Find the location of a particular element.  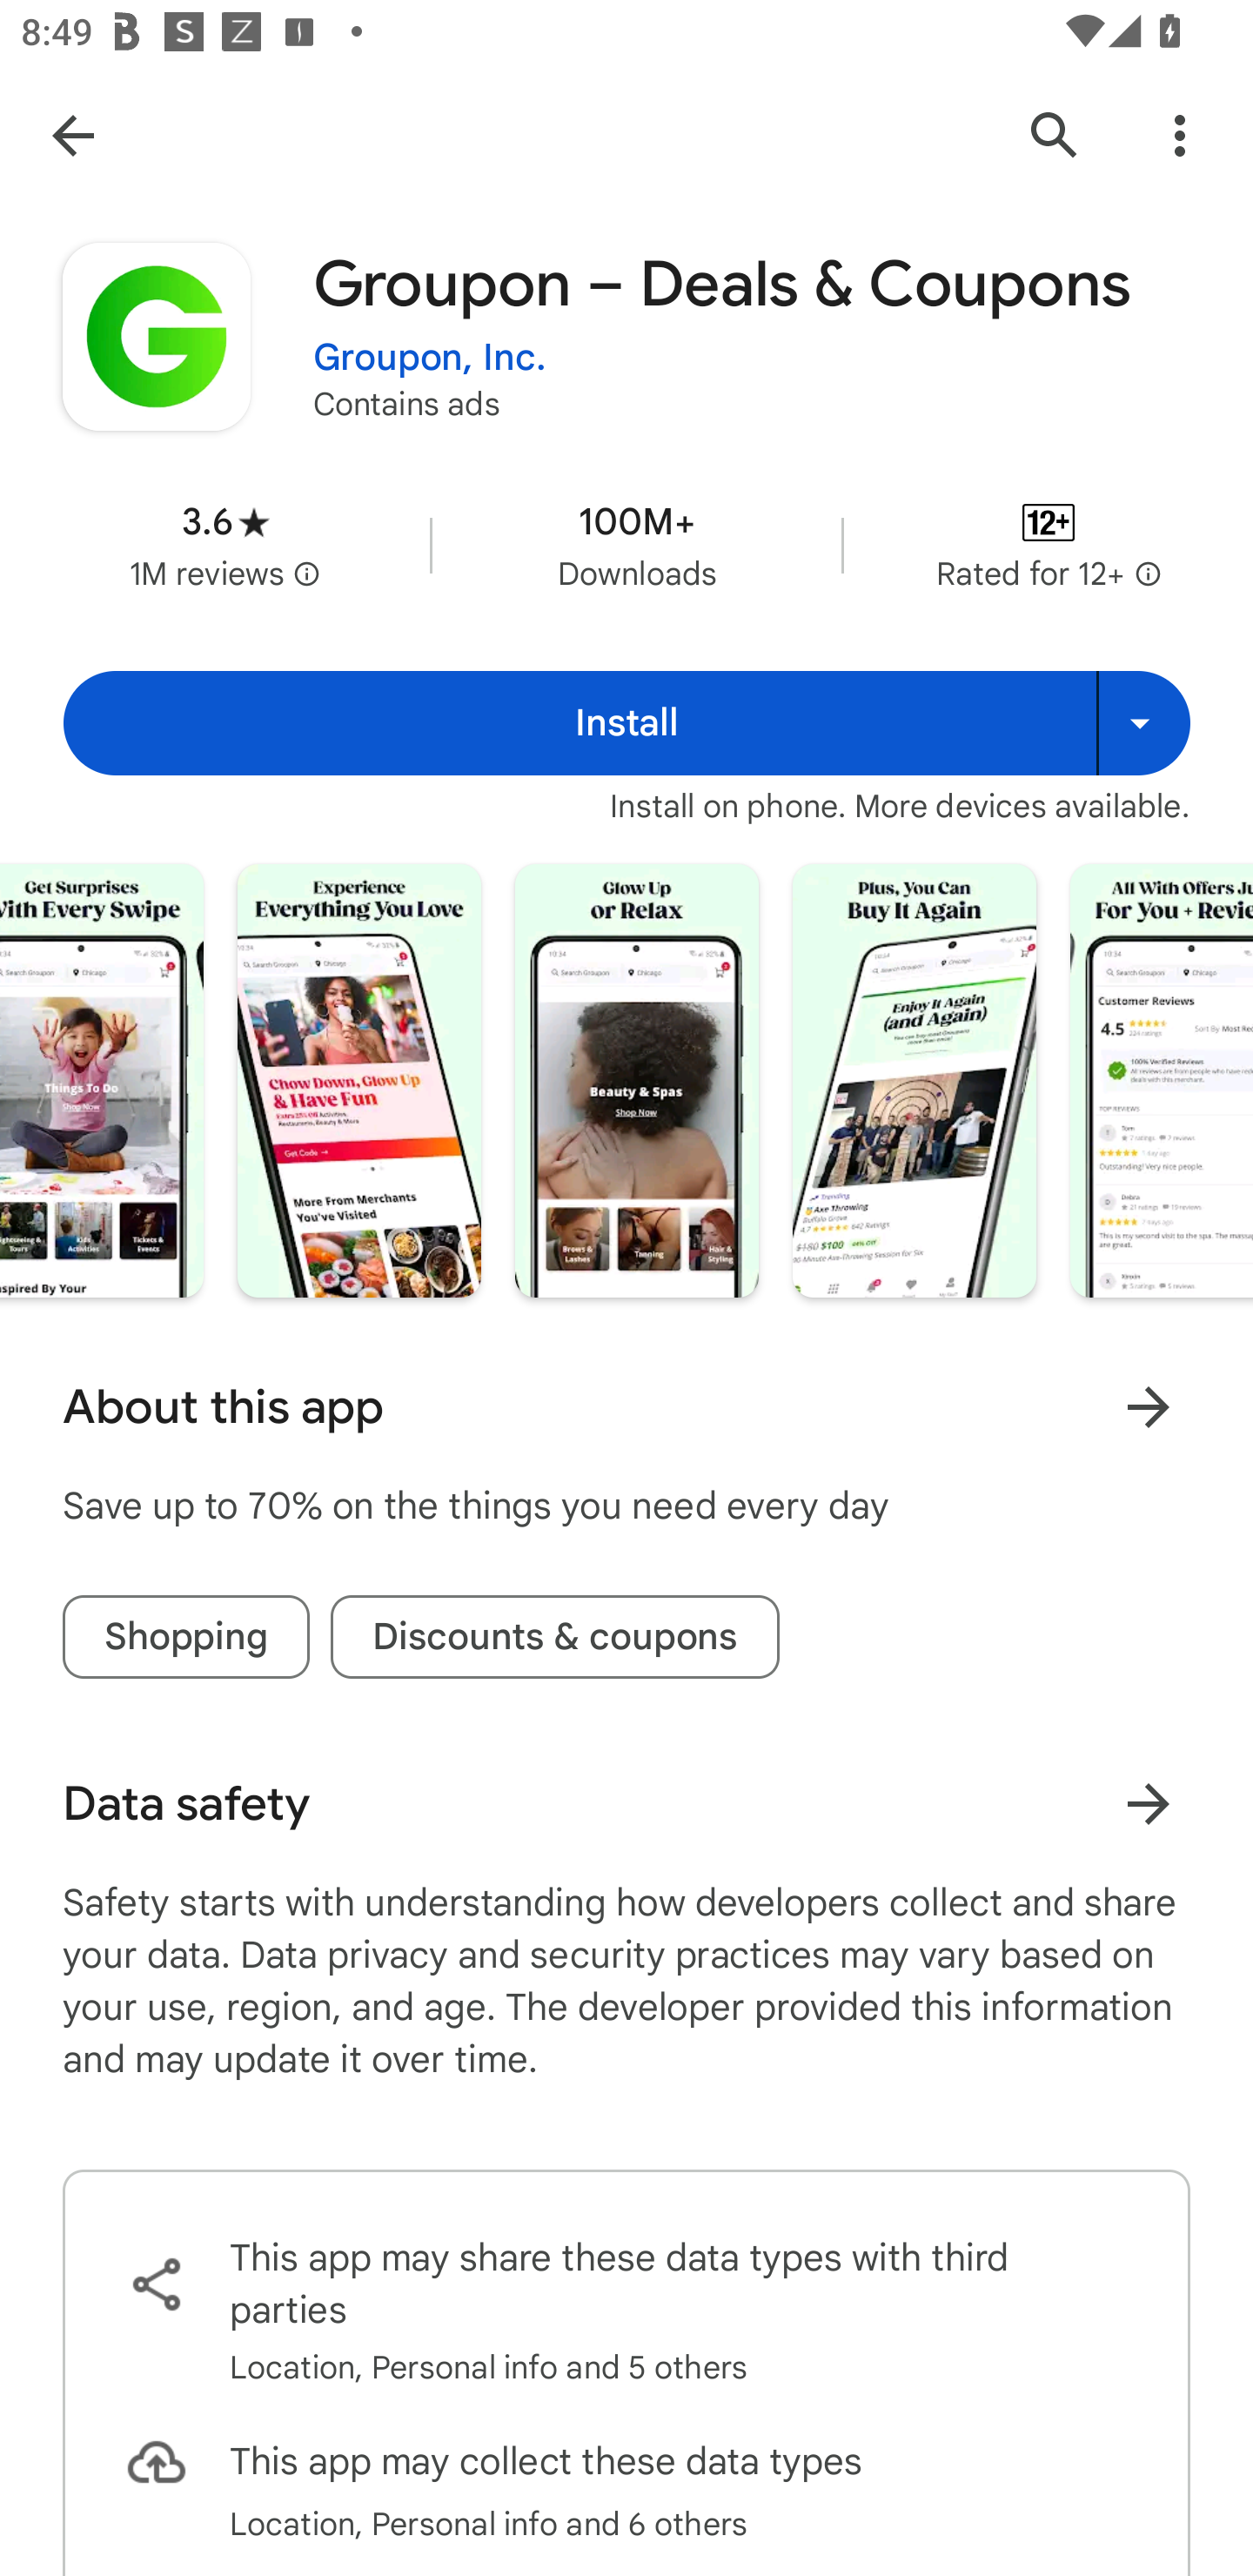

Search Google Play is located at coordinates (1055, 134).